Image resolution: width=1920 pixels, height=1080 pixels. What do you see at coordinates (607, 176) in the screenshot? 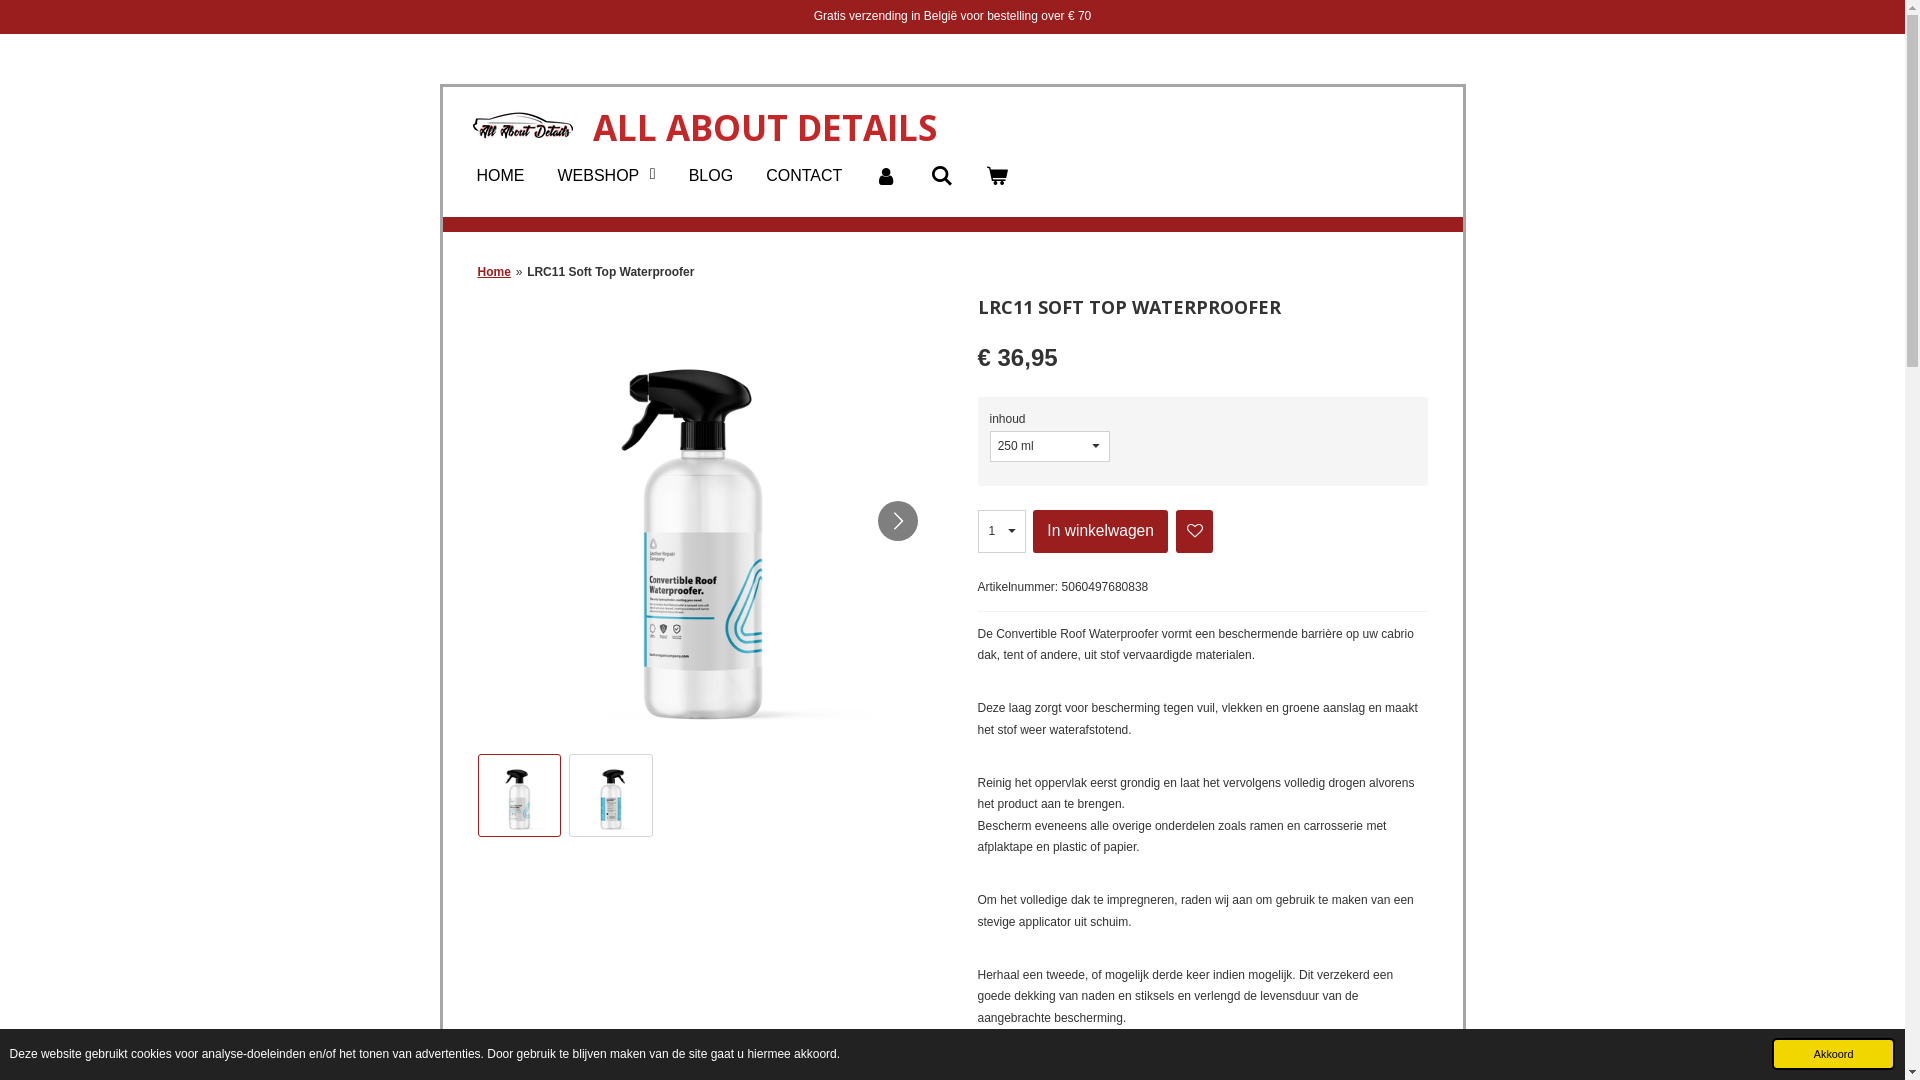
I see `WEBSHOP` at bounding box center [607, 176].